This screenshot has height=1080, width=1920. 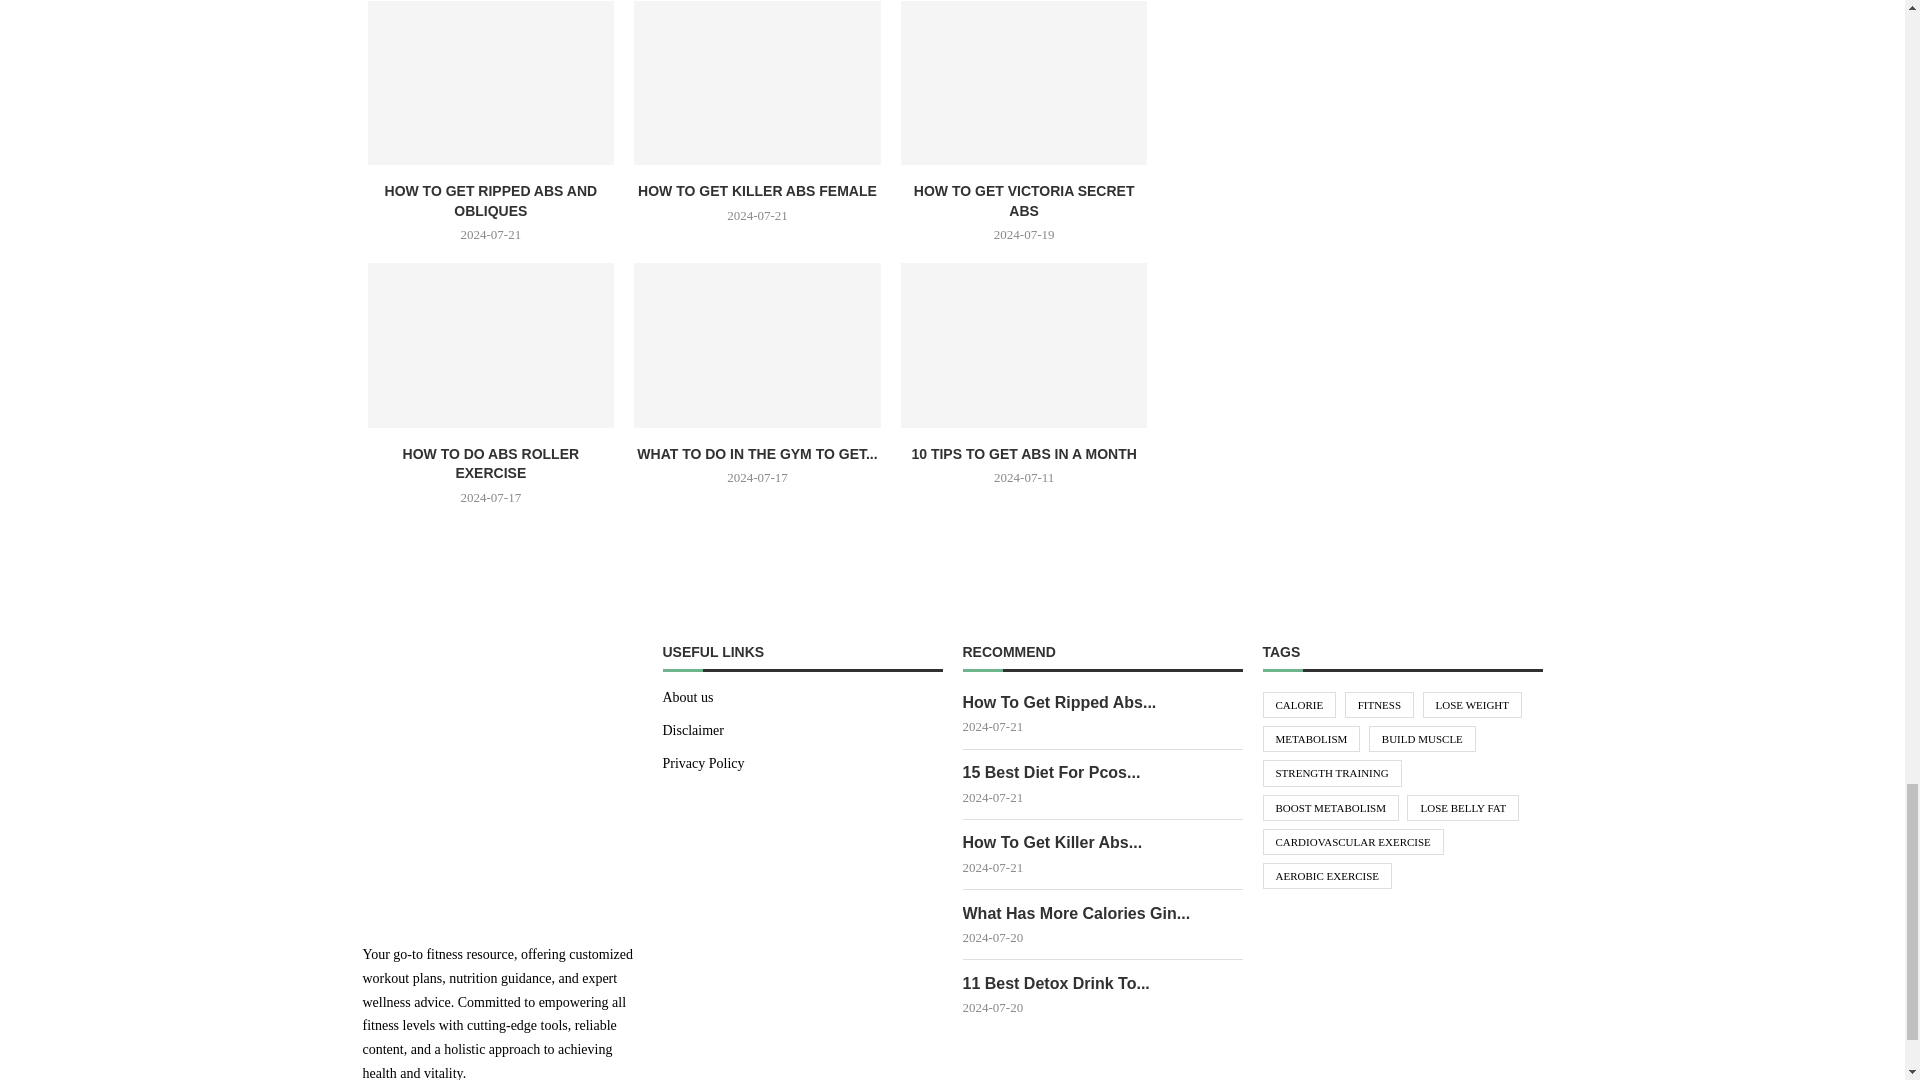 I want to click on How To Get Ripped Abs And Obliques, so click(x=491, y=83).